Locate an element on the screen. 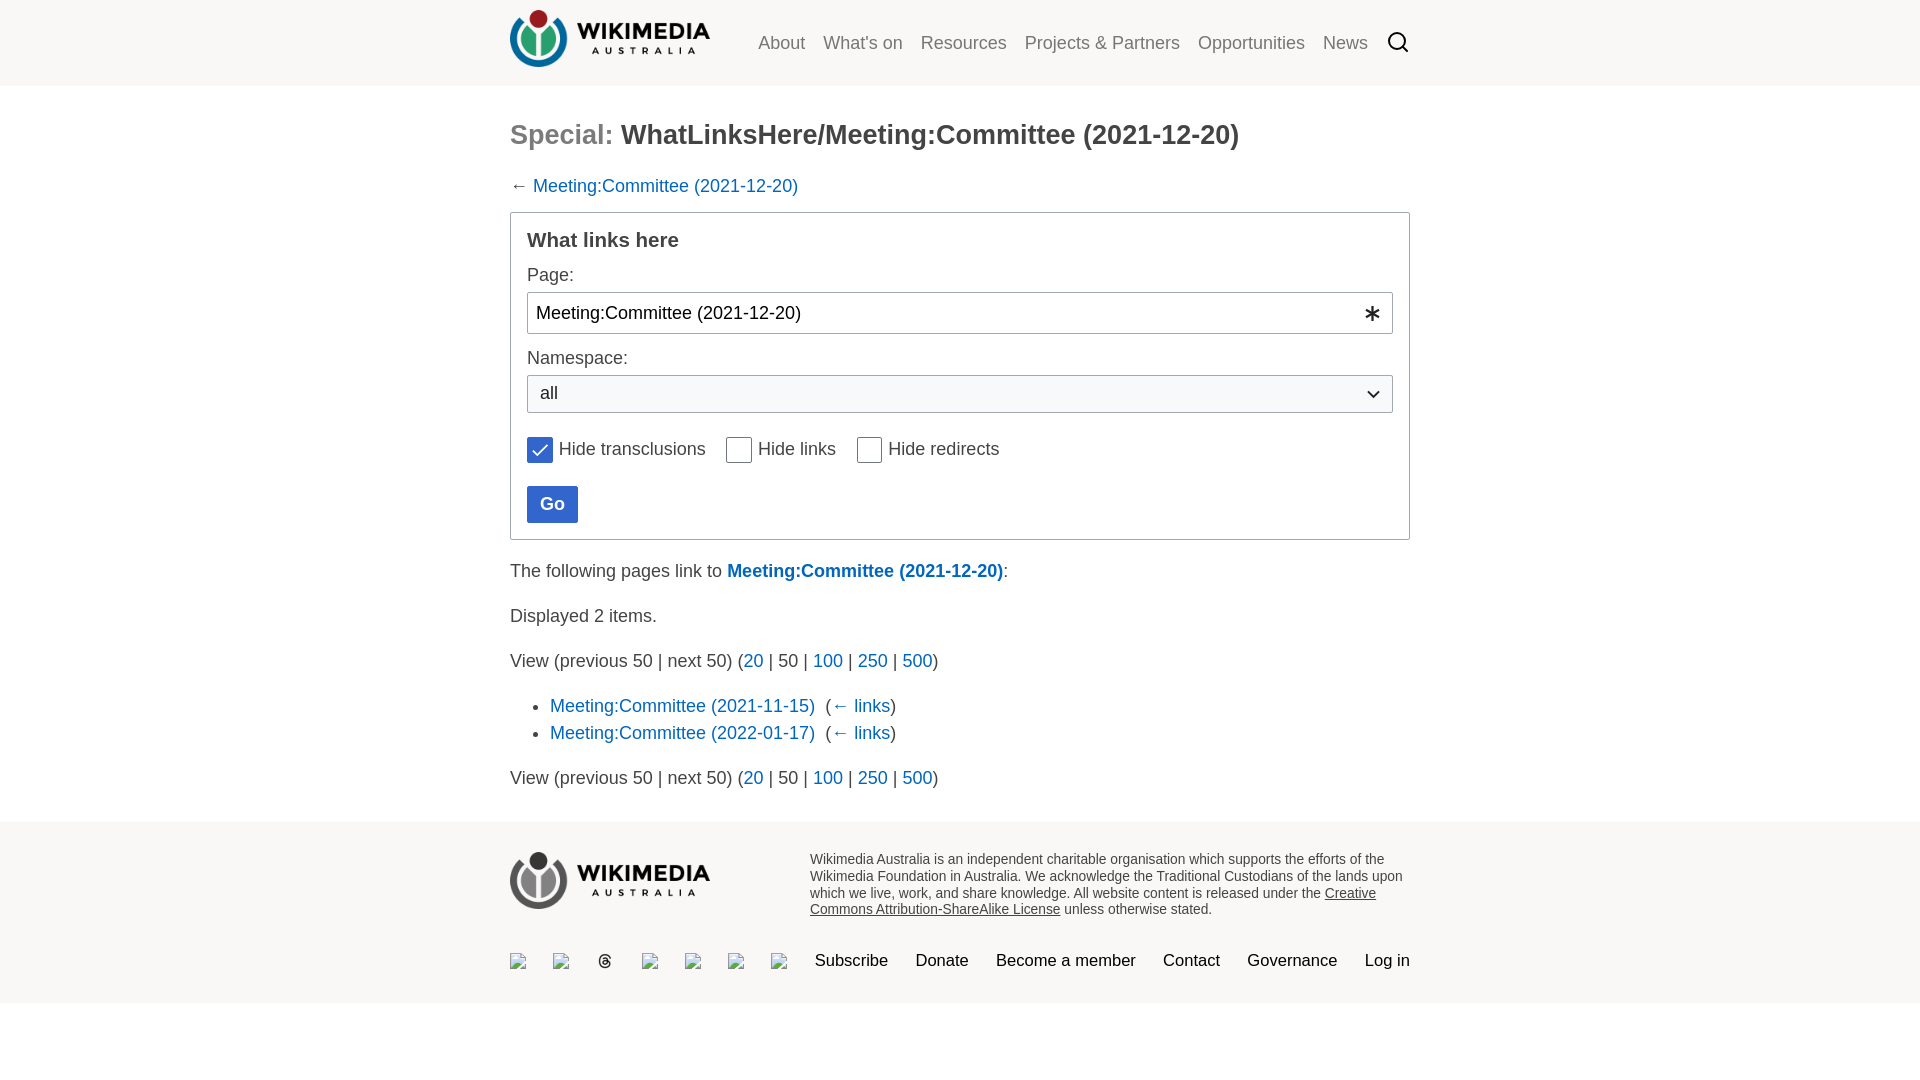  500 is located at coordinates (917, 778).